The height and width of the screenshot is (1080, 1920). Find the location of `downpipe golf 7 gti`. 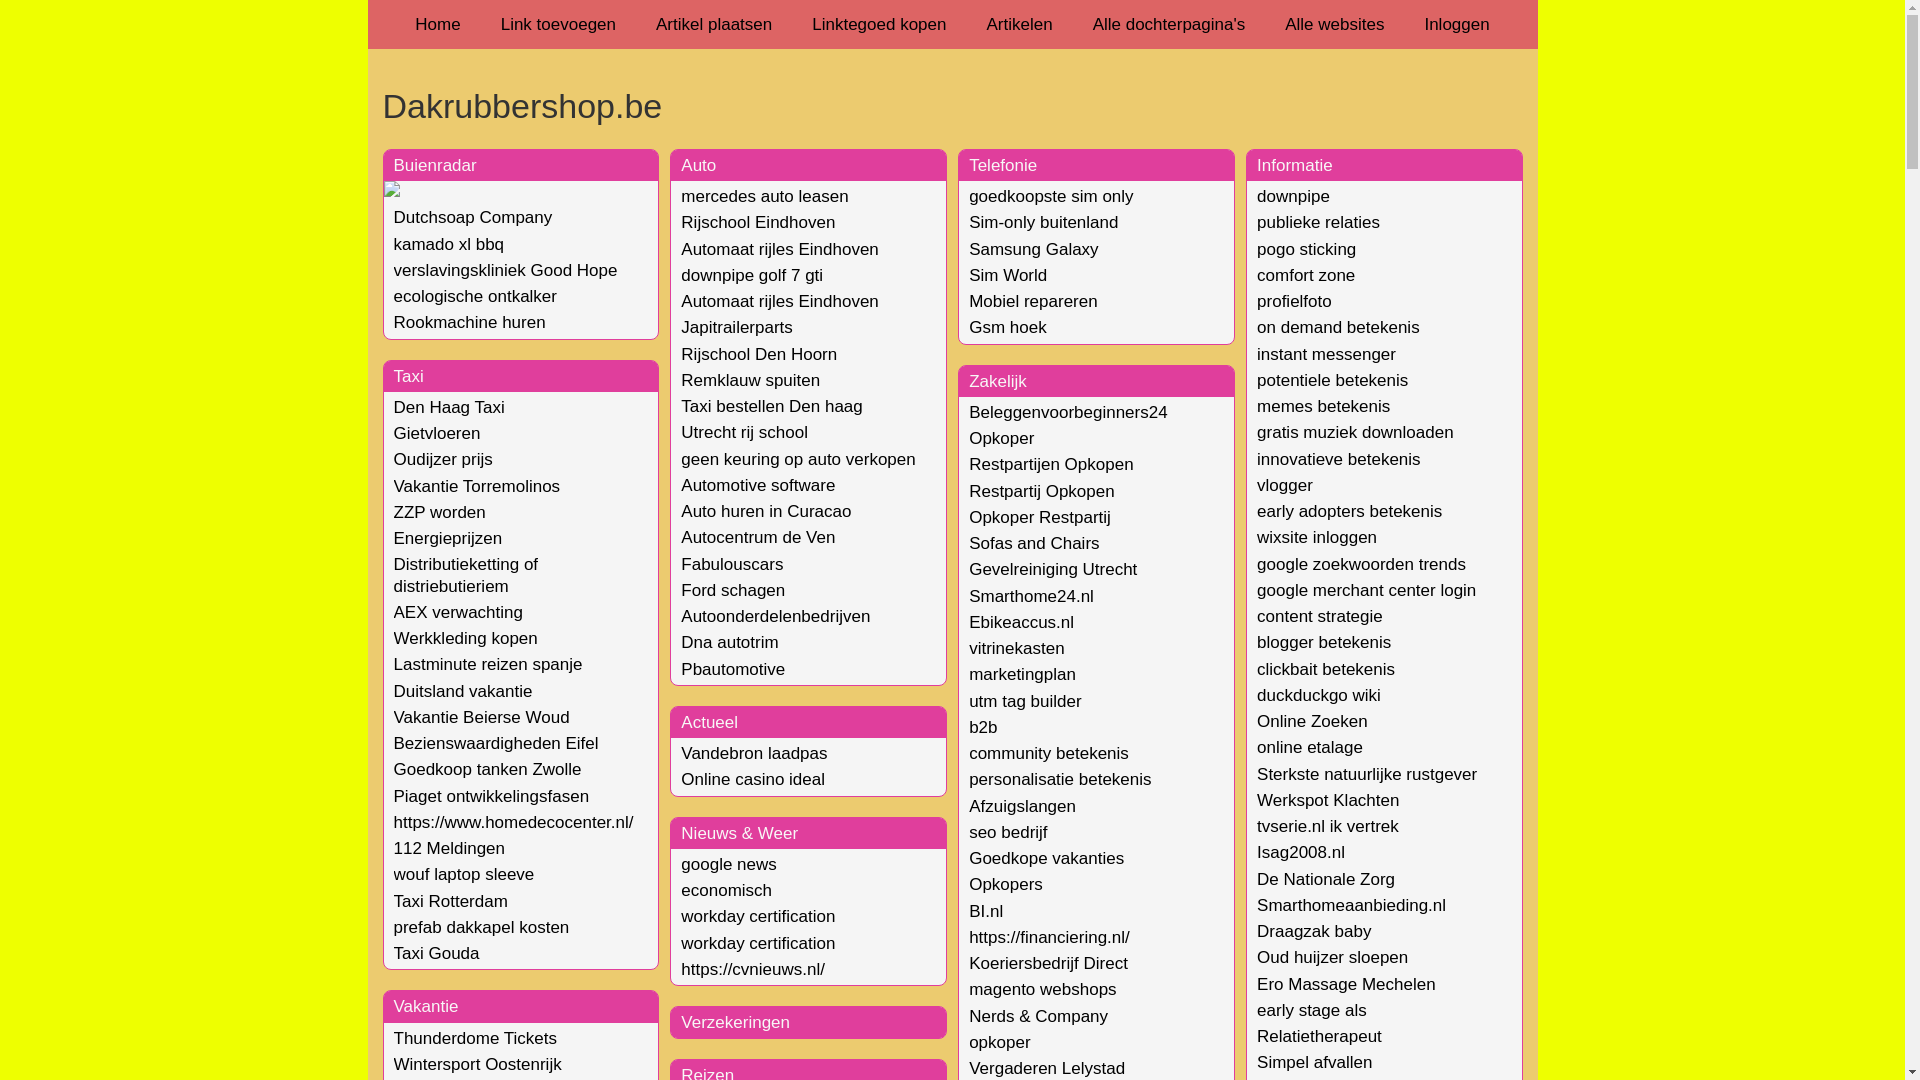

downpipe golf 7 gti is located at coordinates (752, 276).